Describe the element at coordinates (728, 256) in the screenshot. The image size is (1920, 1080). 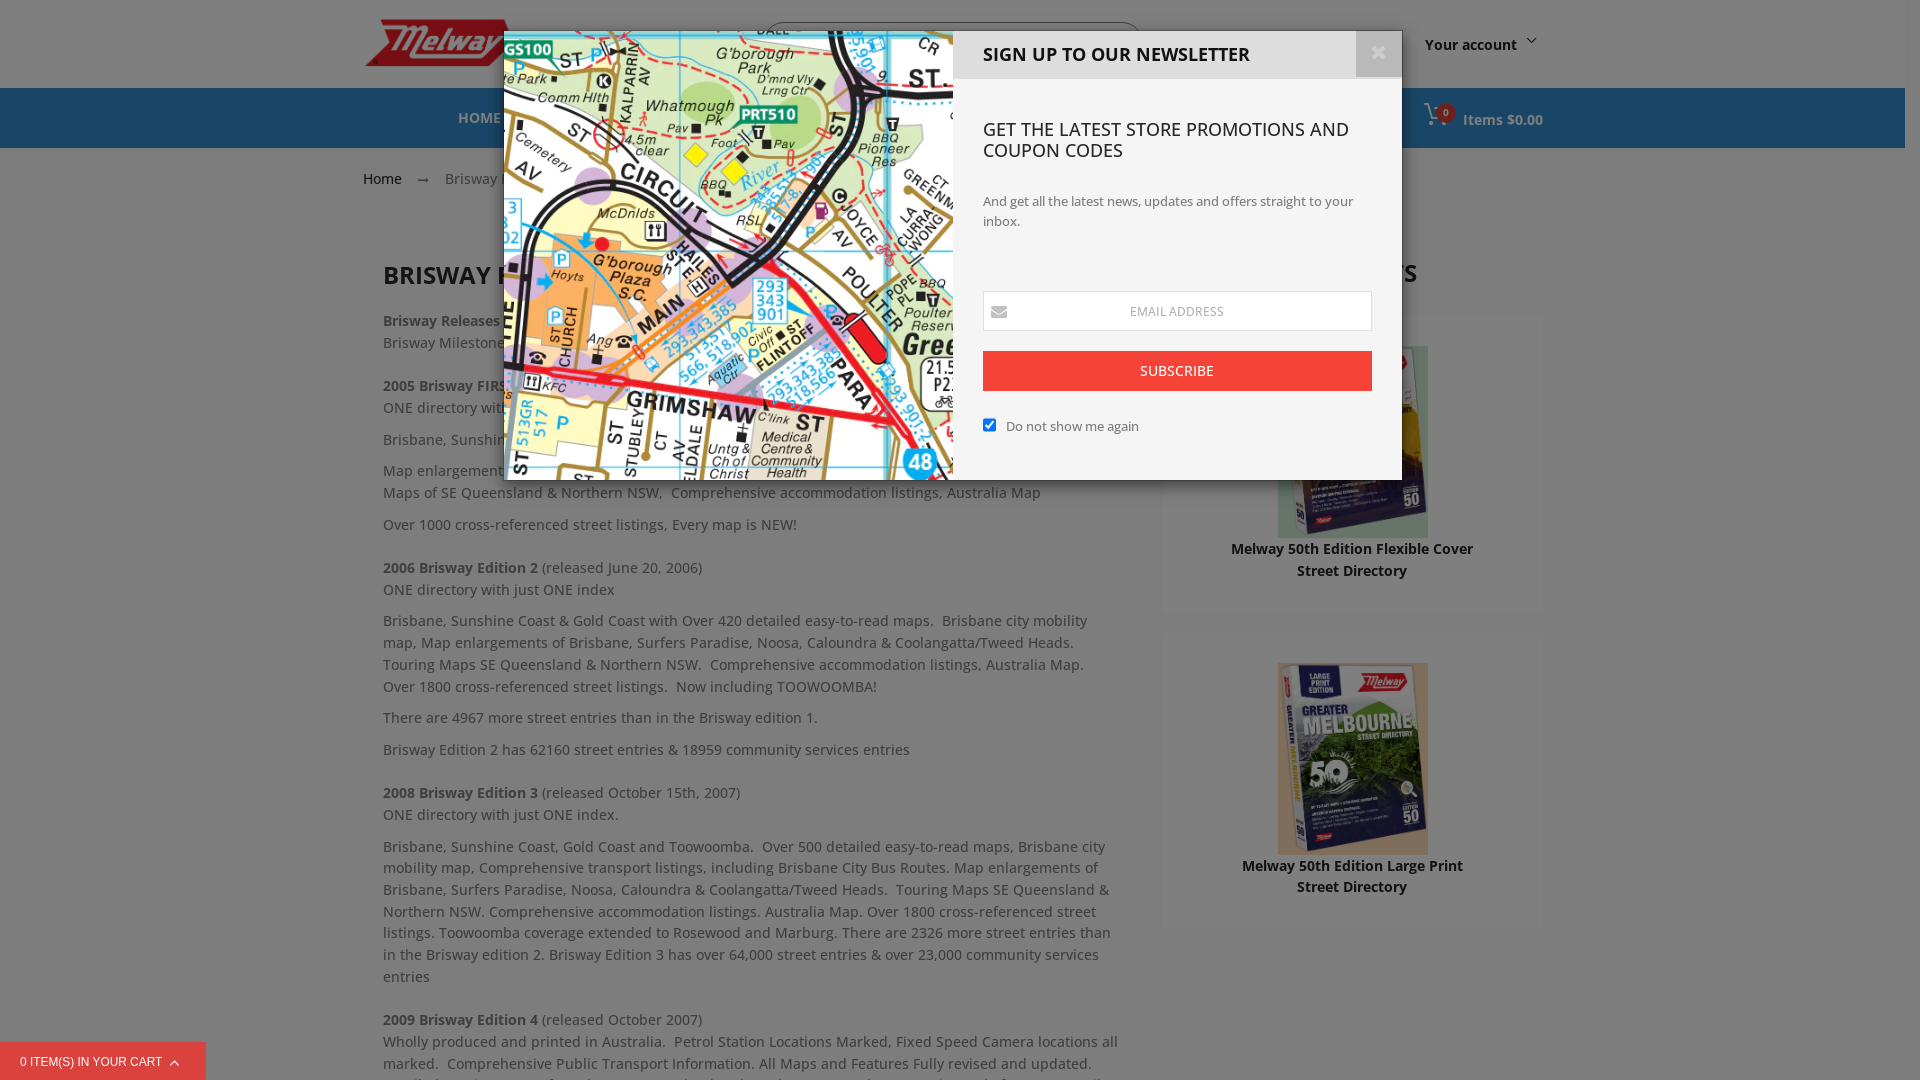
I see `SIGN UP TO OUR NEWSLETTER` at that location.